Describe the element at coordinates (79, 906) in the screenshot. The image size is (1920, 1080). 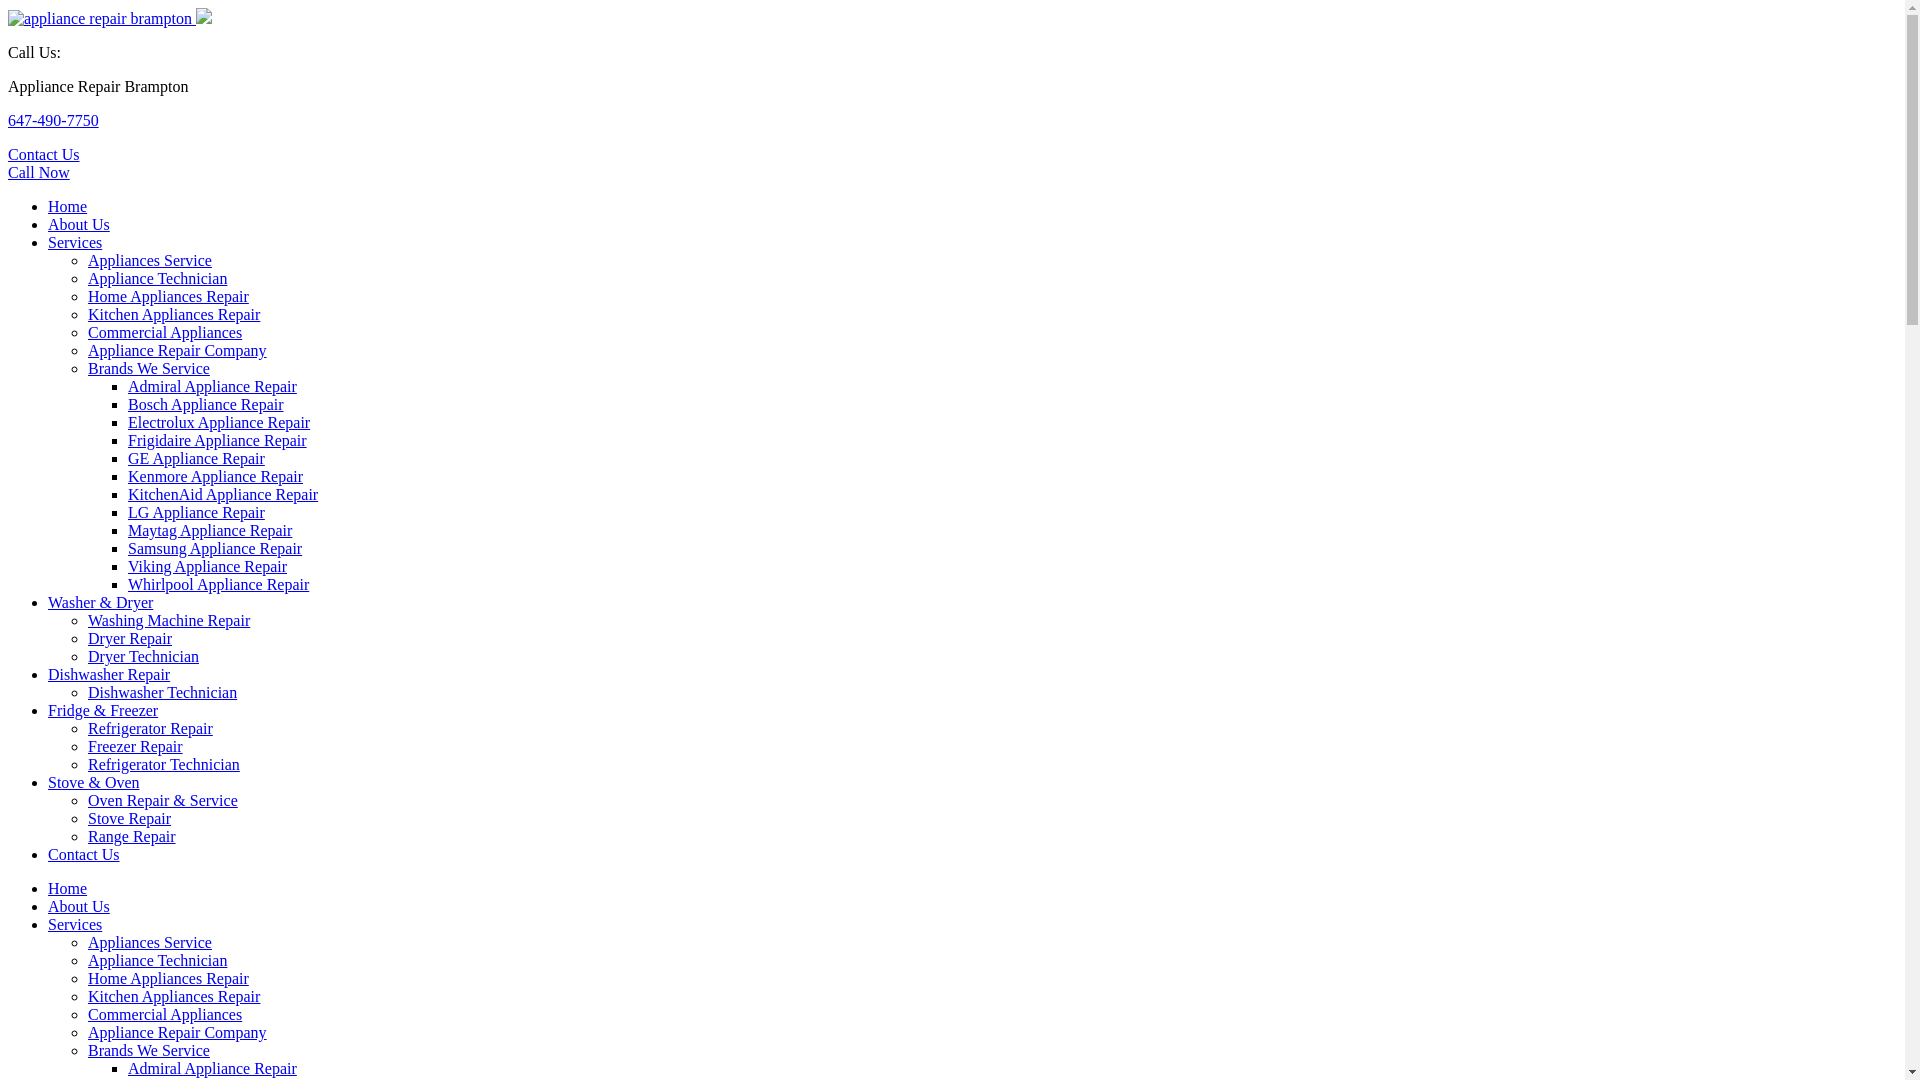
I see `About Us` at that location.